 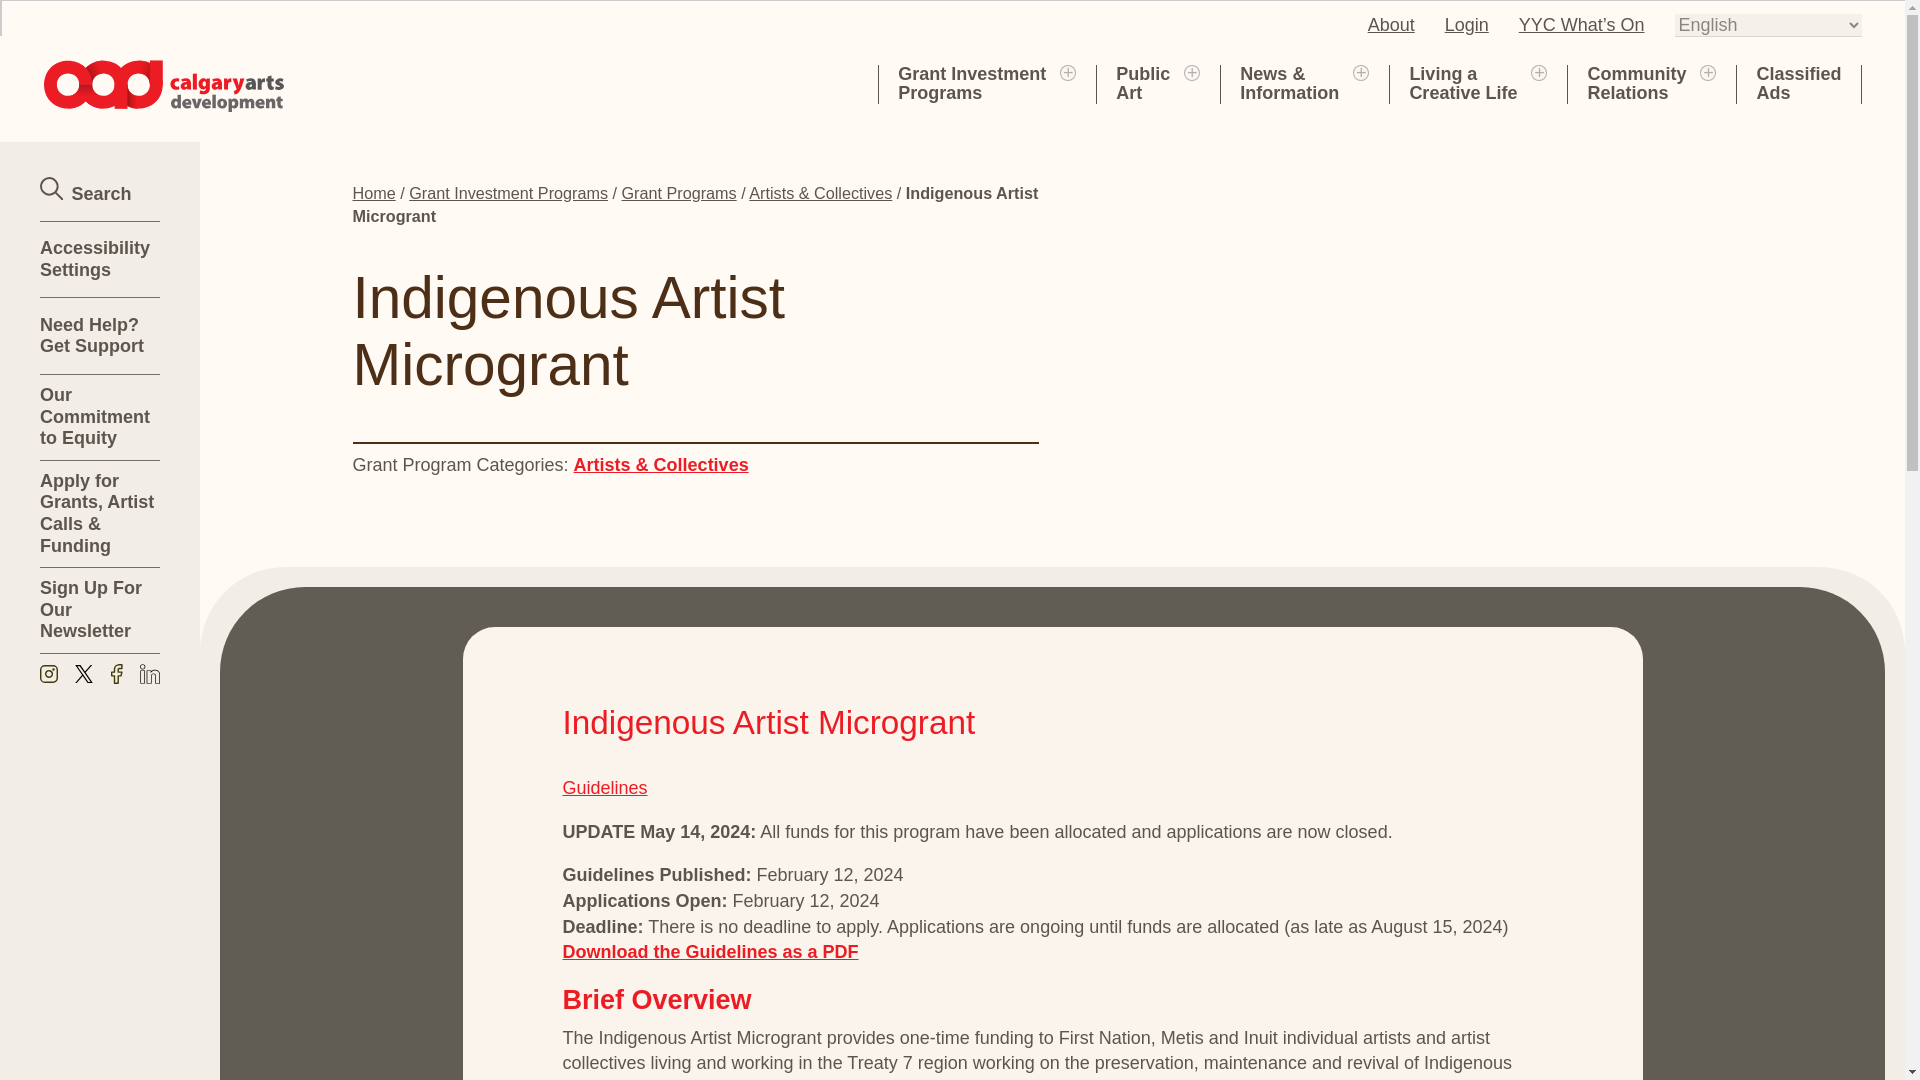 What do you see at coordinates (1467, 24) in the screenshot?
I see `Expand Living a Creative Life Submenu` at bounding box center [1467, 24].